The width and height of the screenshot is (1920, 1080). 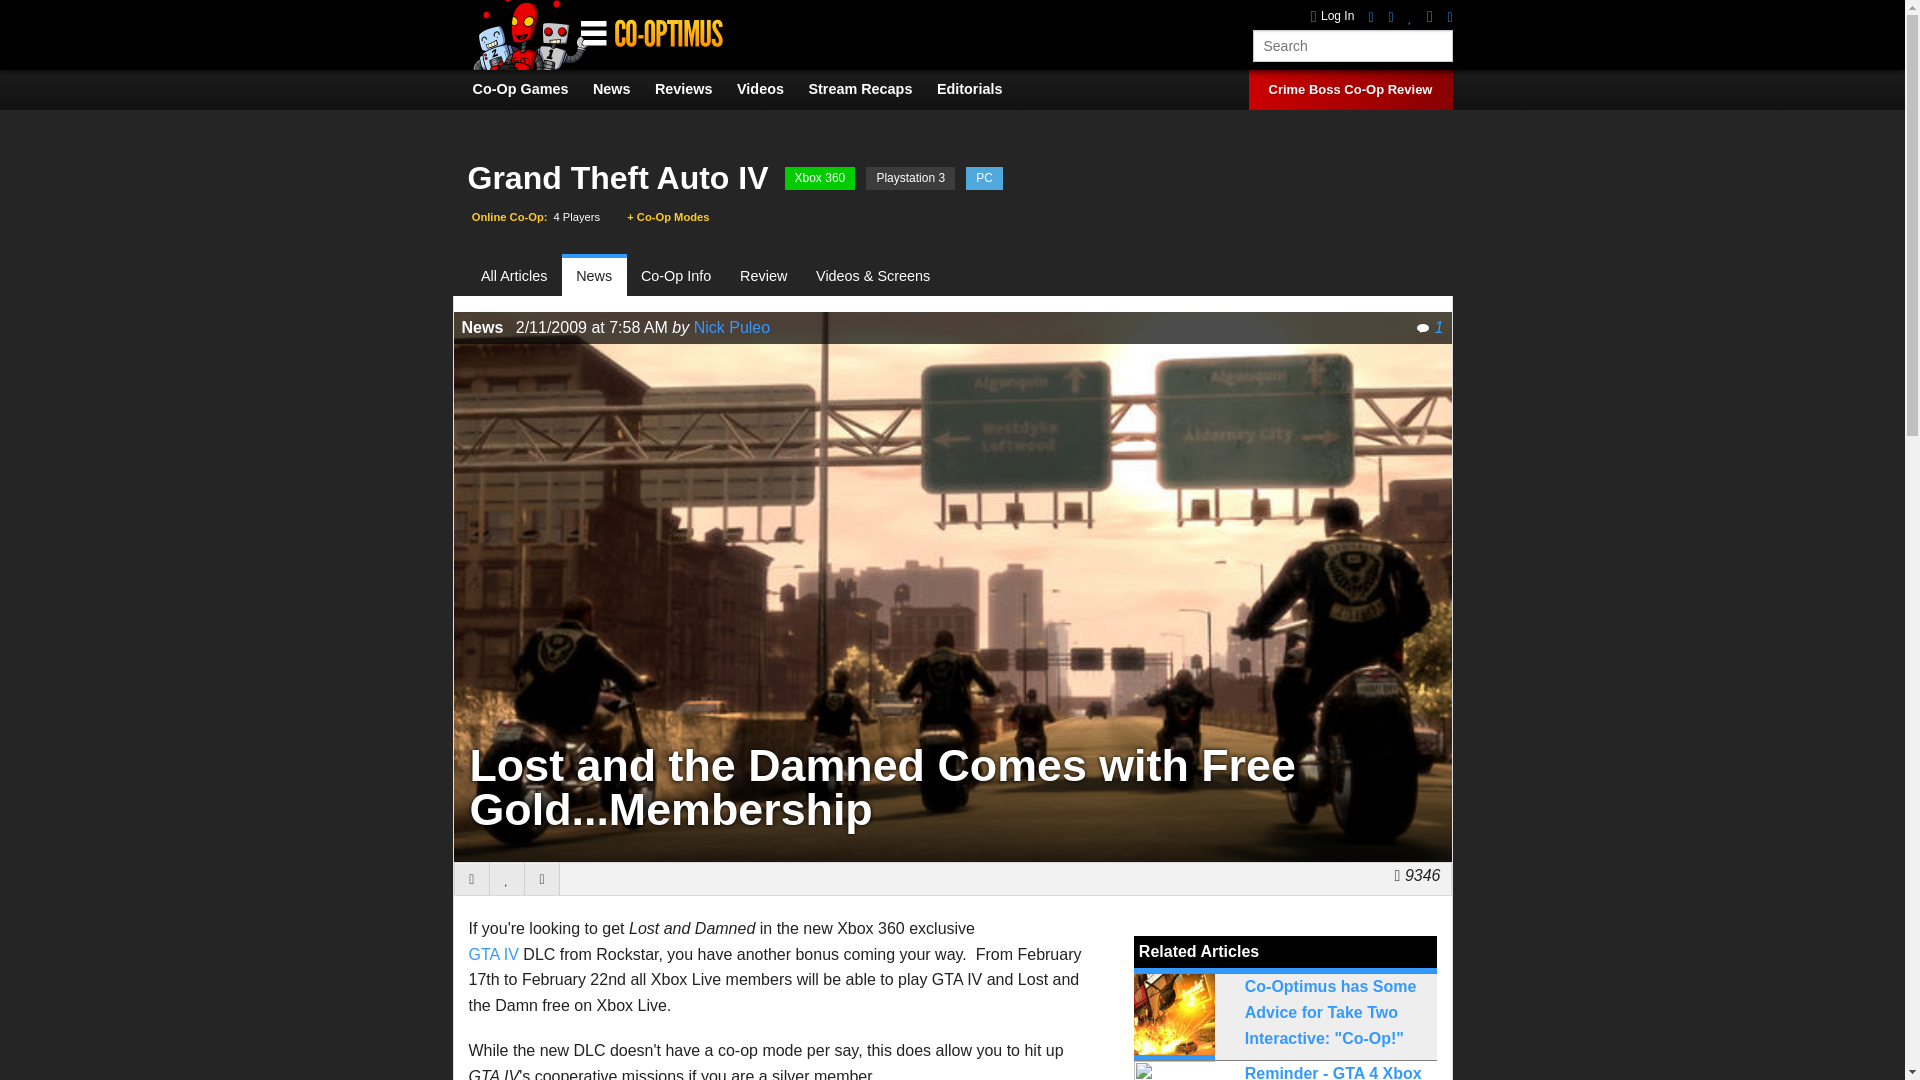 I want to click on login, so click(x=1333, y=16).